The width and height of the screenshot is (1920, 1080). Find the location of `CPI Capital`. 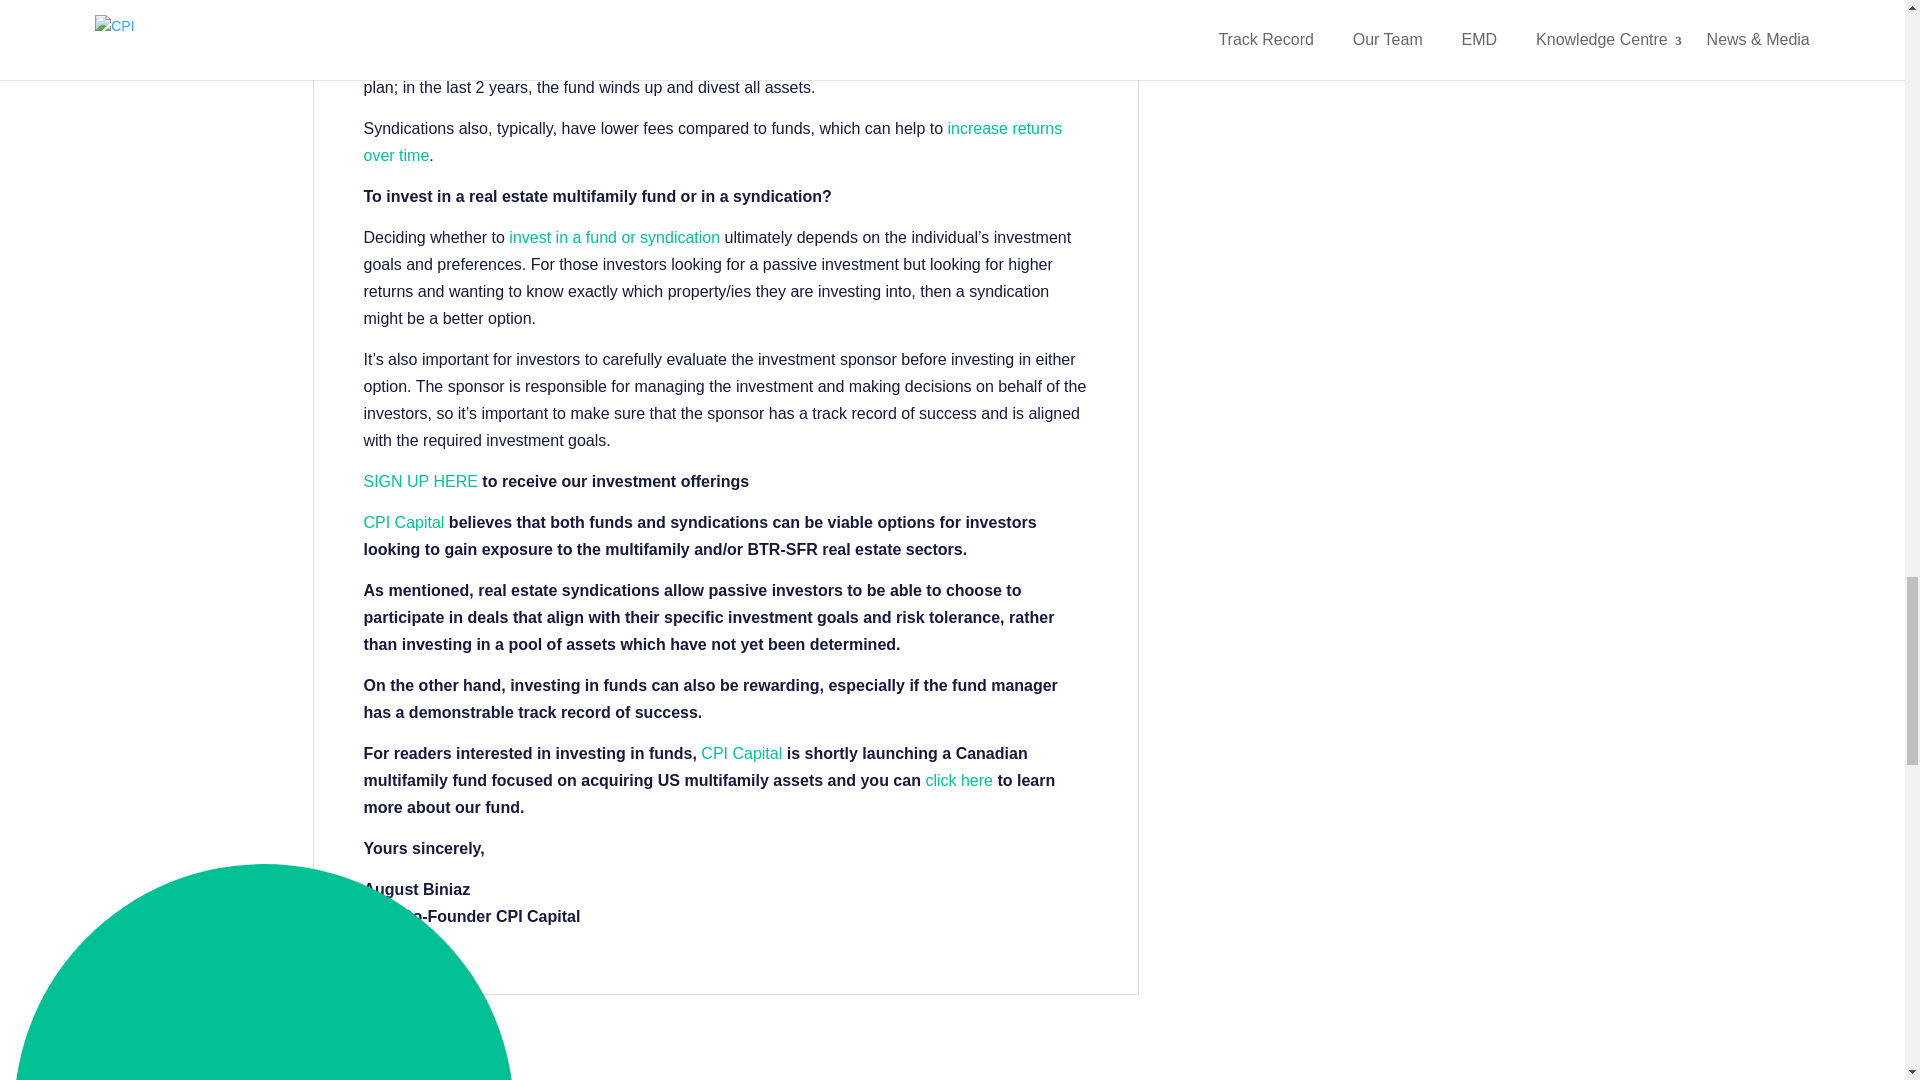

CPI Capital is located at coordinates (740, 760).